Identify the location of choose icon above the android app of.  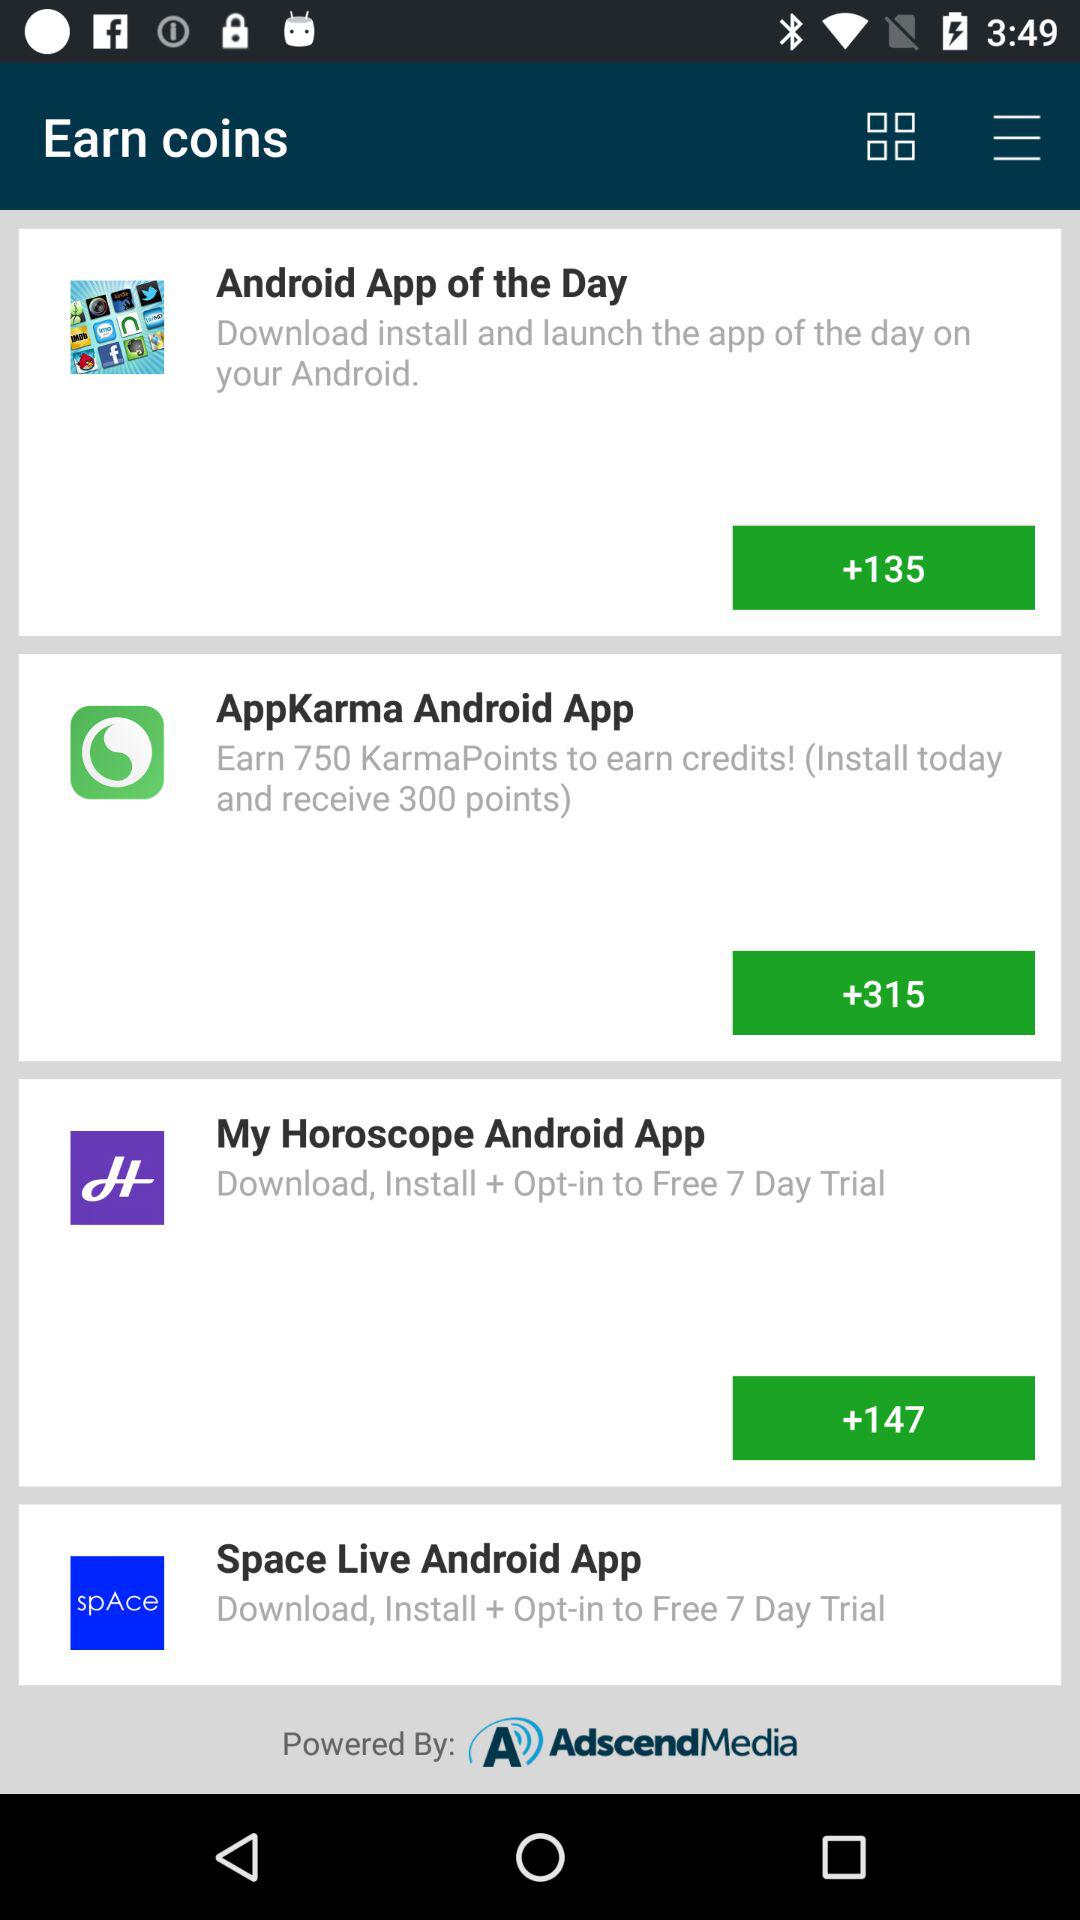
(1016, 136).